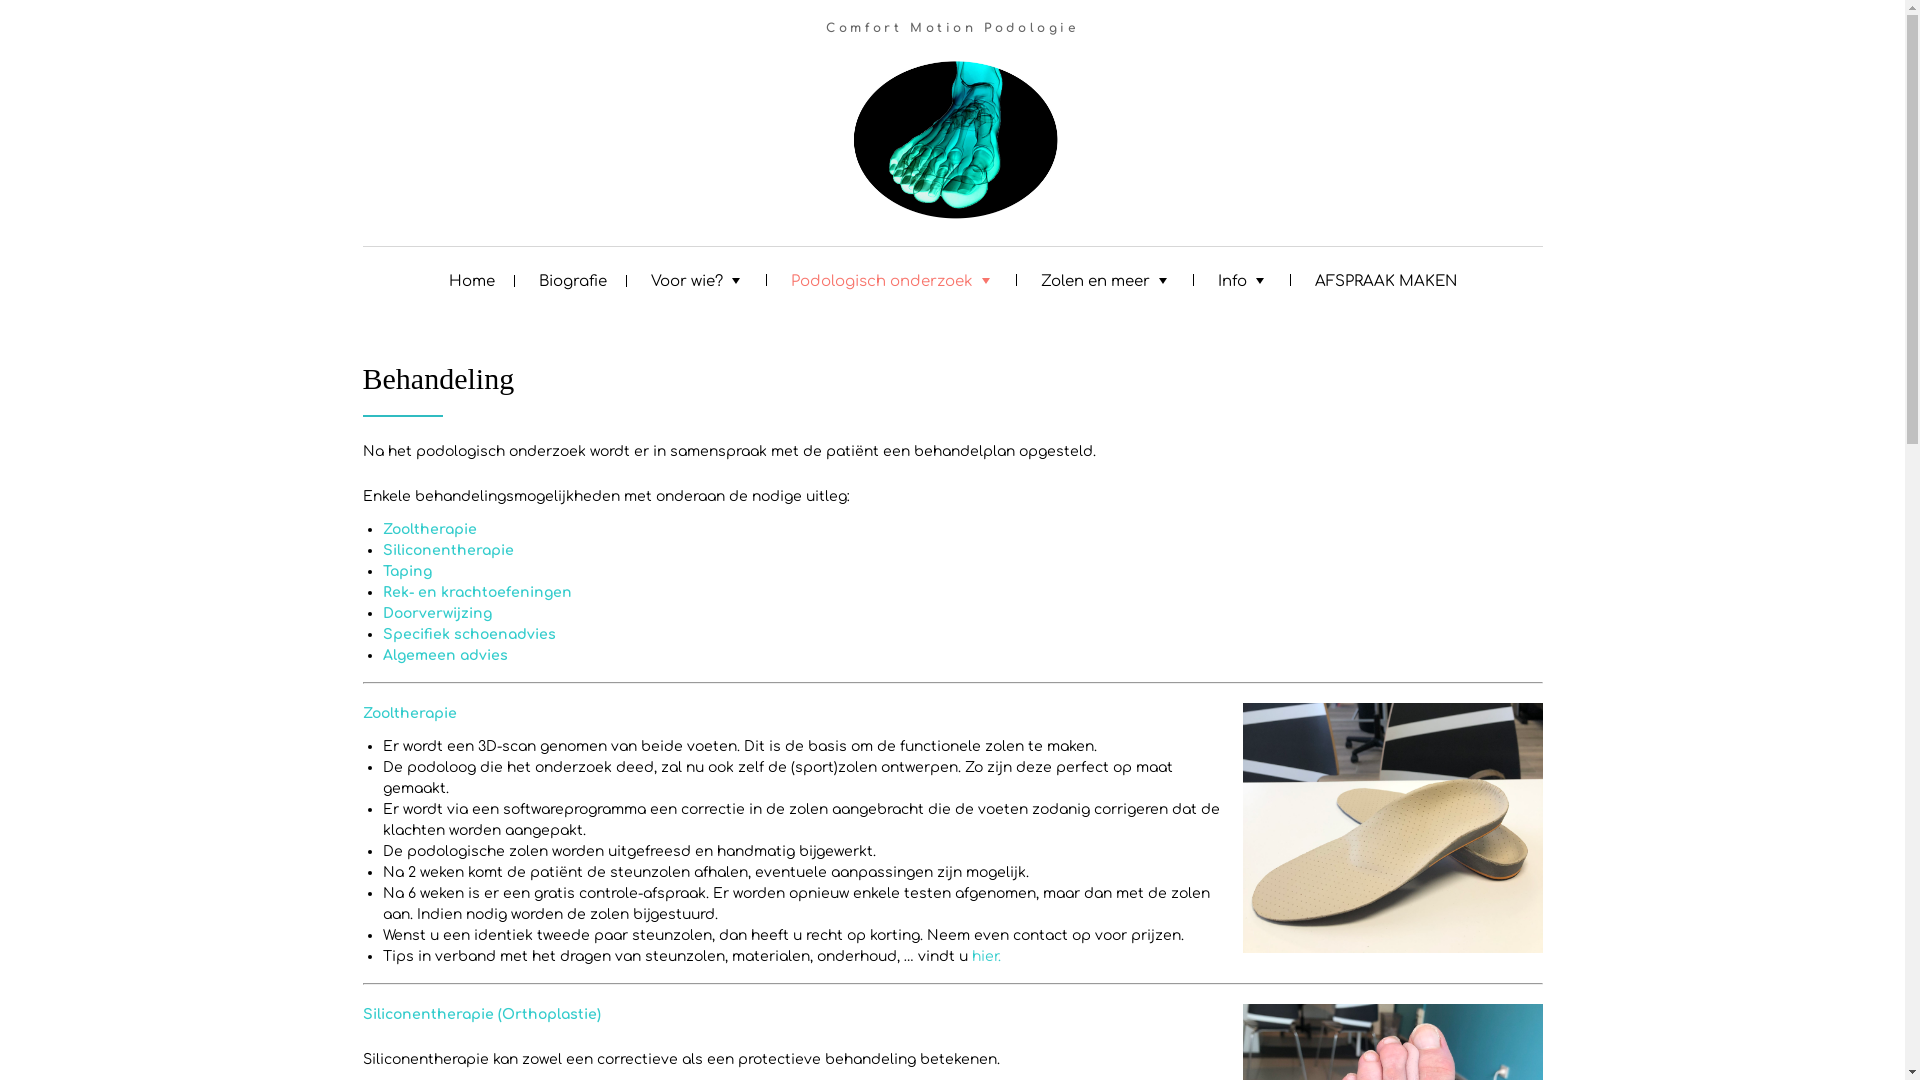 The width and height of the screenshot is (1920, 1080). I want to click on AFSPRAAK MAKEN, so click(1385, 280).